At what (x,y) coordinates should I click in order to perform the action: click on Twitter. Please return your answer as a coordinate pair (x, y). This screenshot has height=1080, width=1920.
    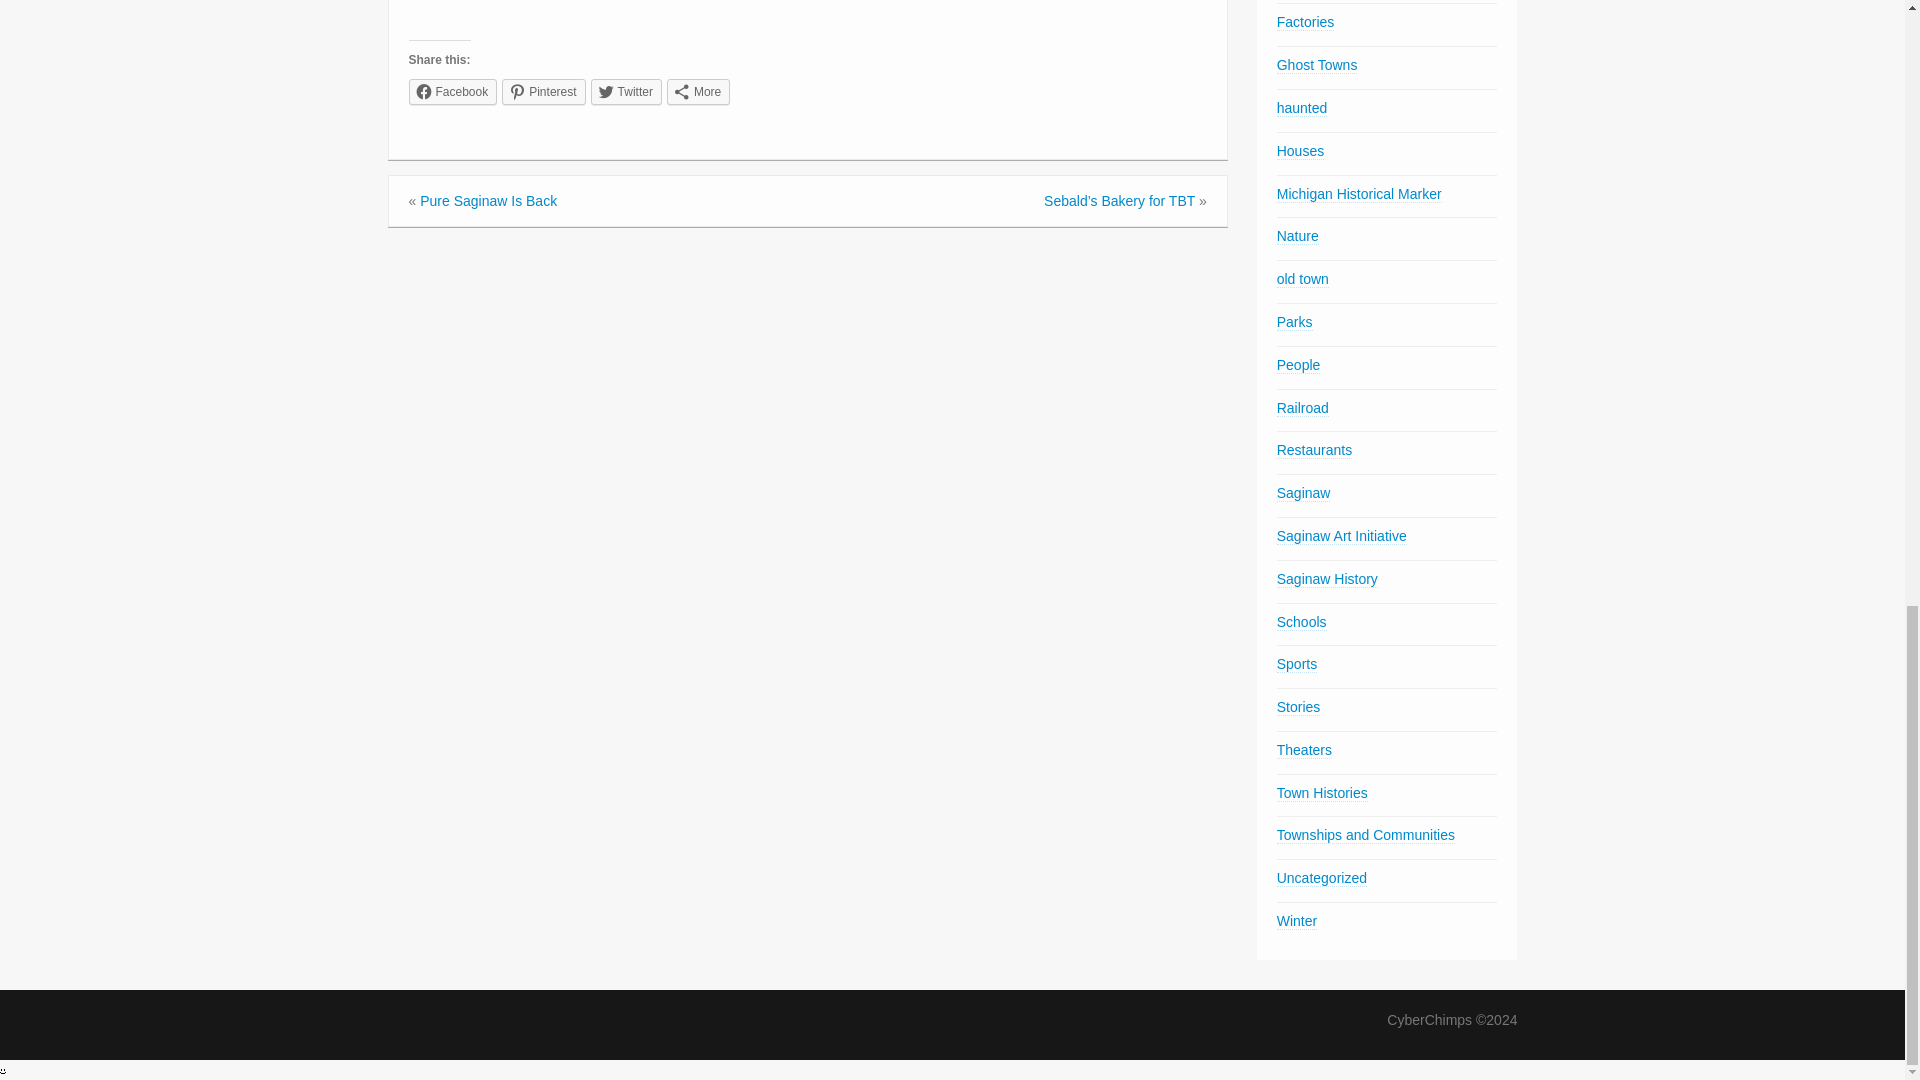
    Looking at the image, I should click on (626, 91).